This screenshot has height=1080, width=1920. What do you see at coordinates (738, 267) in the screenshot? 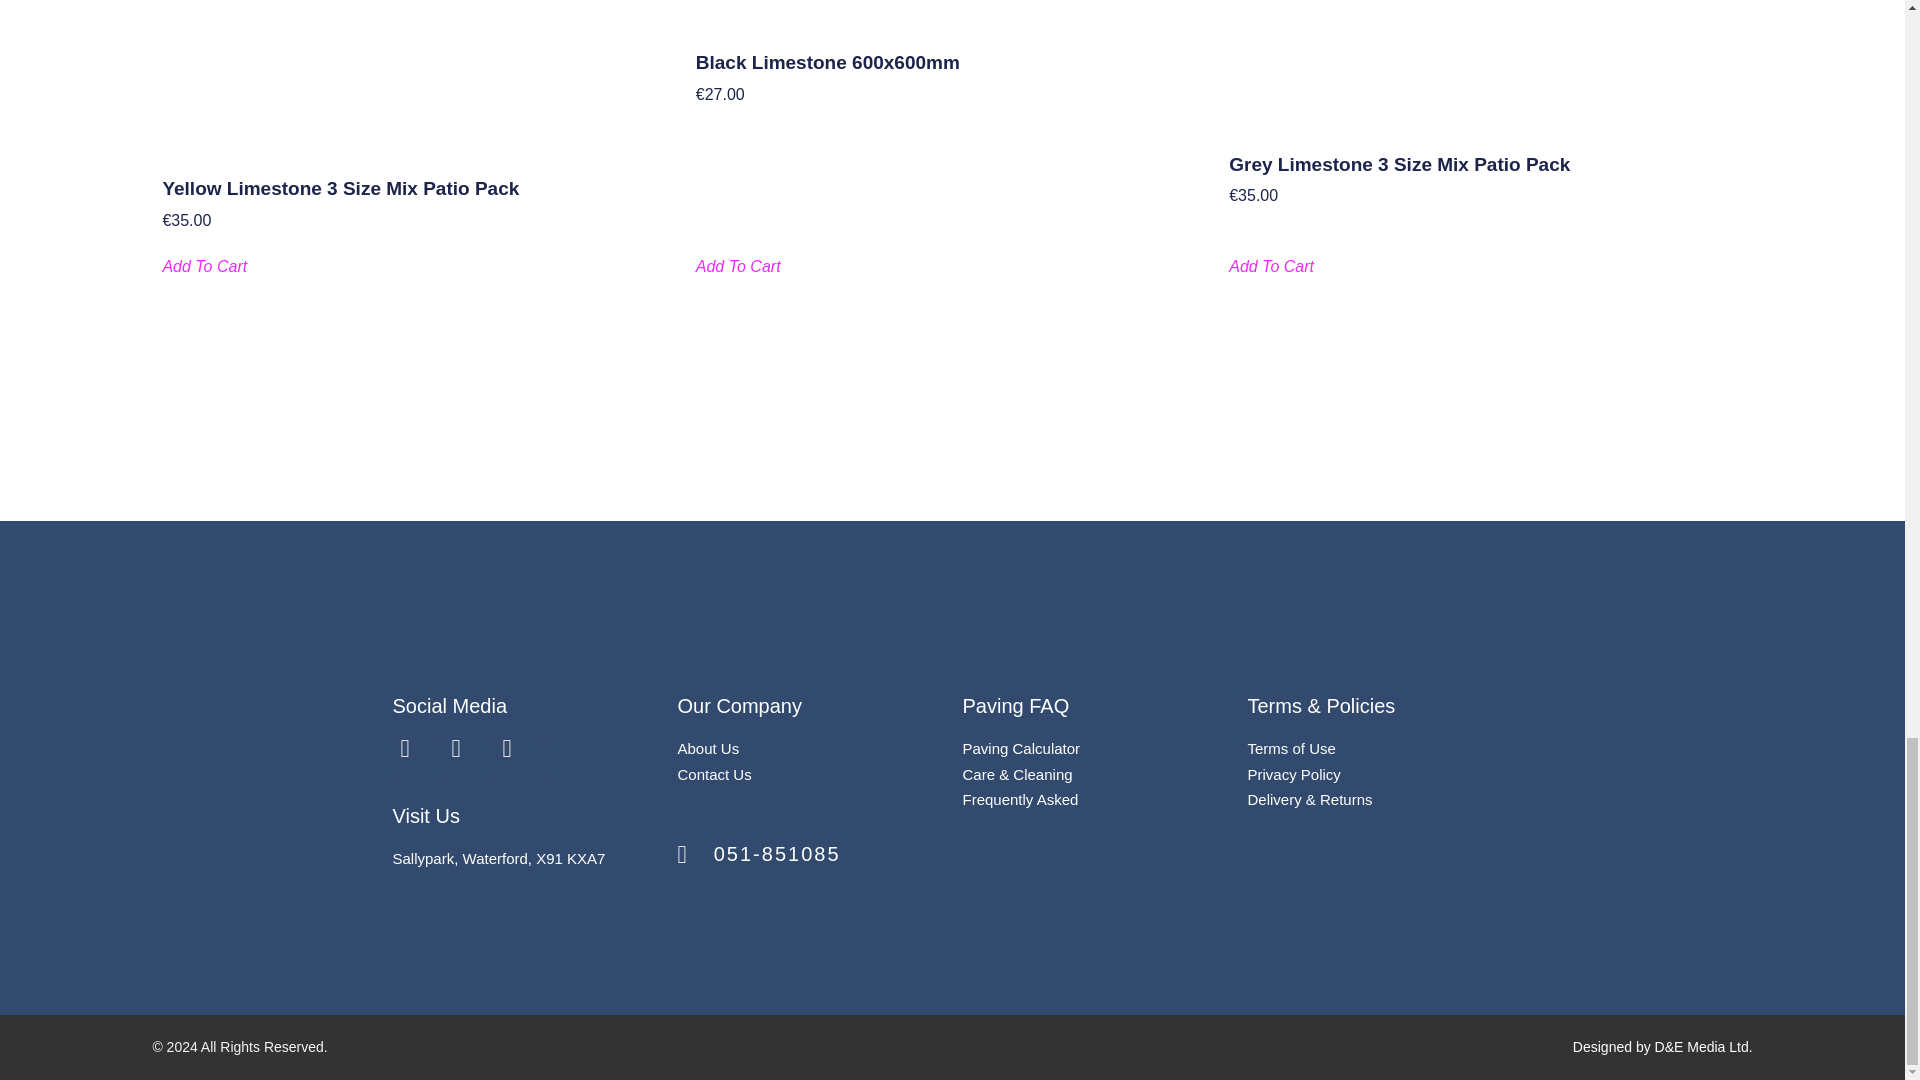
I see `Add To Cart` at bounding box center [738, 267].